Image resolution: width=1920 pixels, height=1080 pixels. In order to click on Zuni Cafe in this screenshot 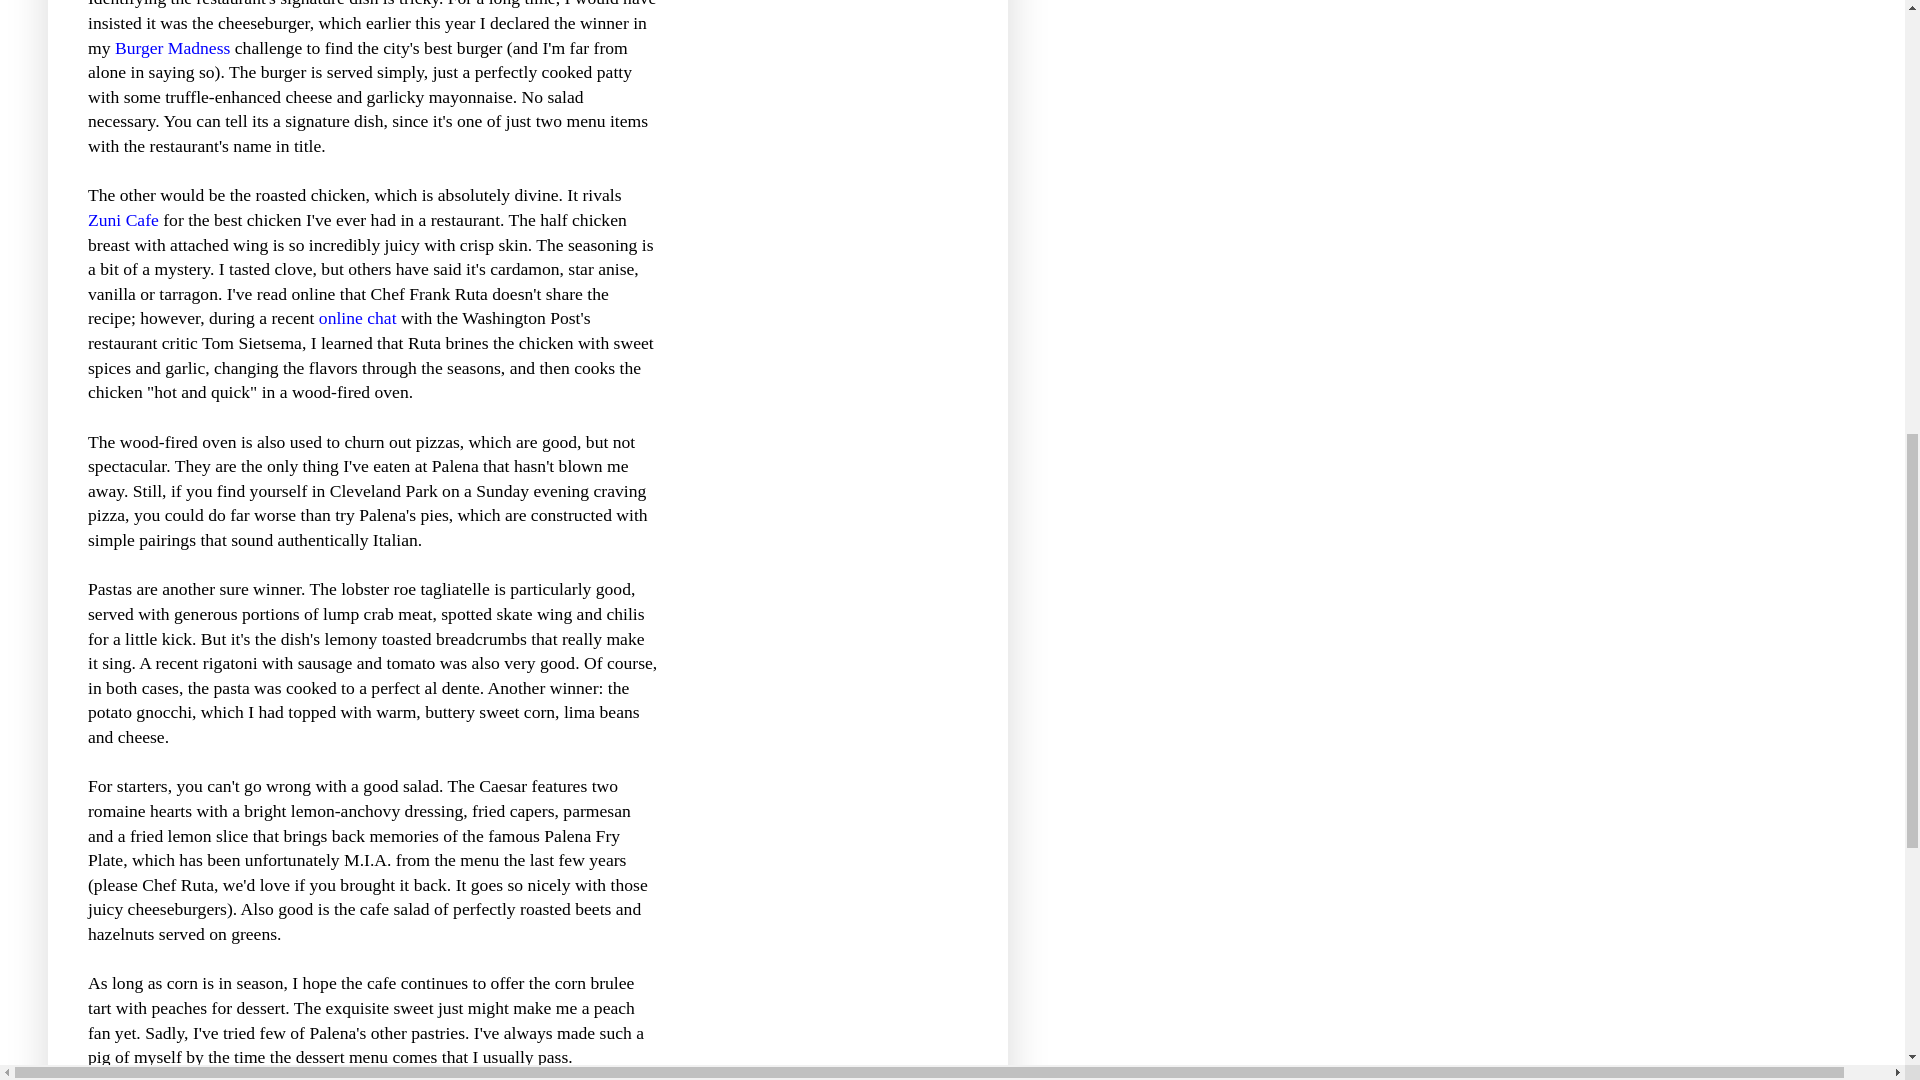, I will do `click(124, 220)`.